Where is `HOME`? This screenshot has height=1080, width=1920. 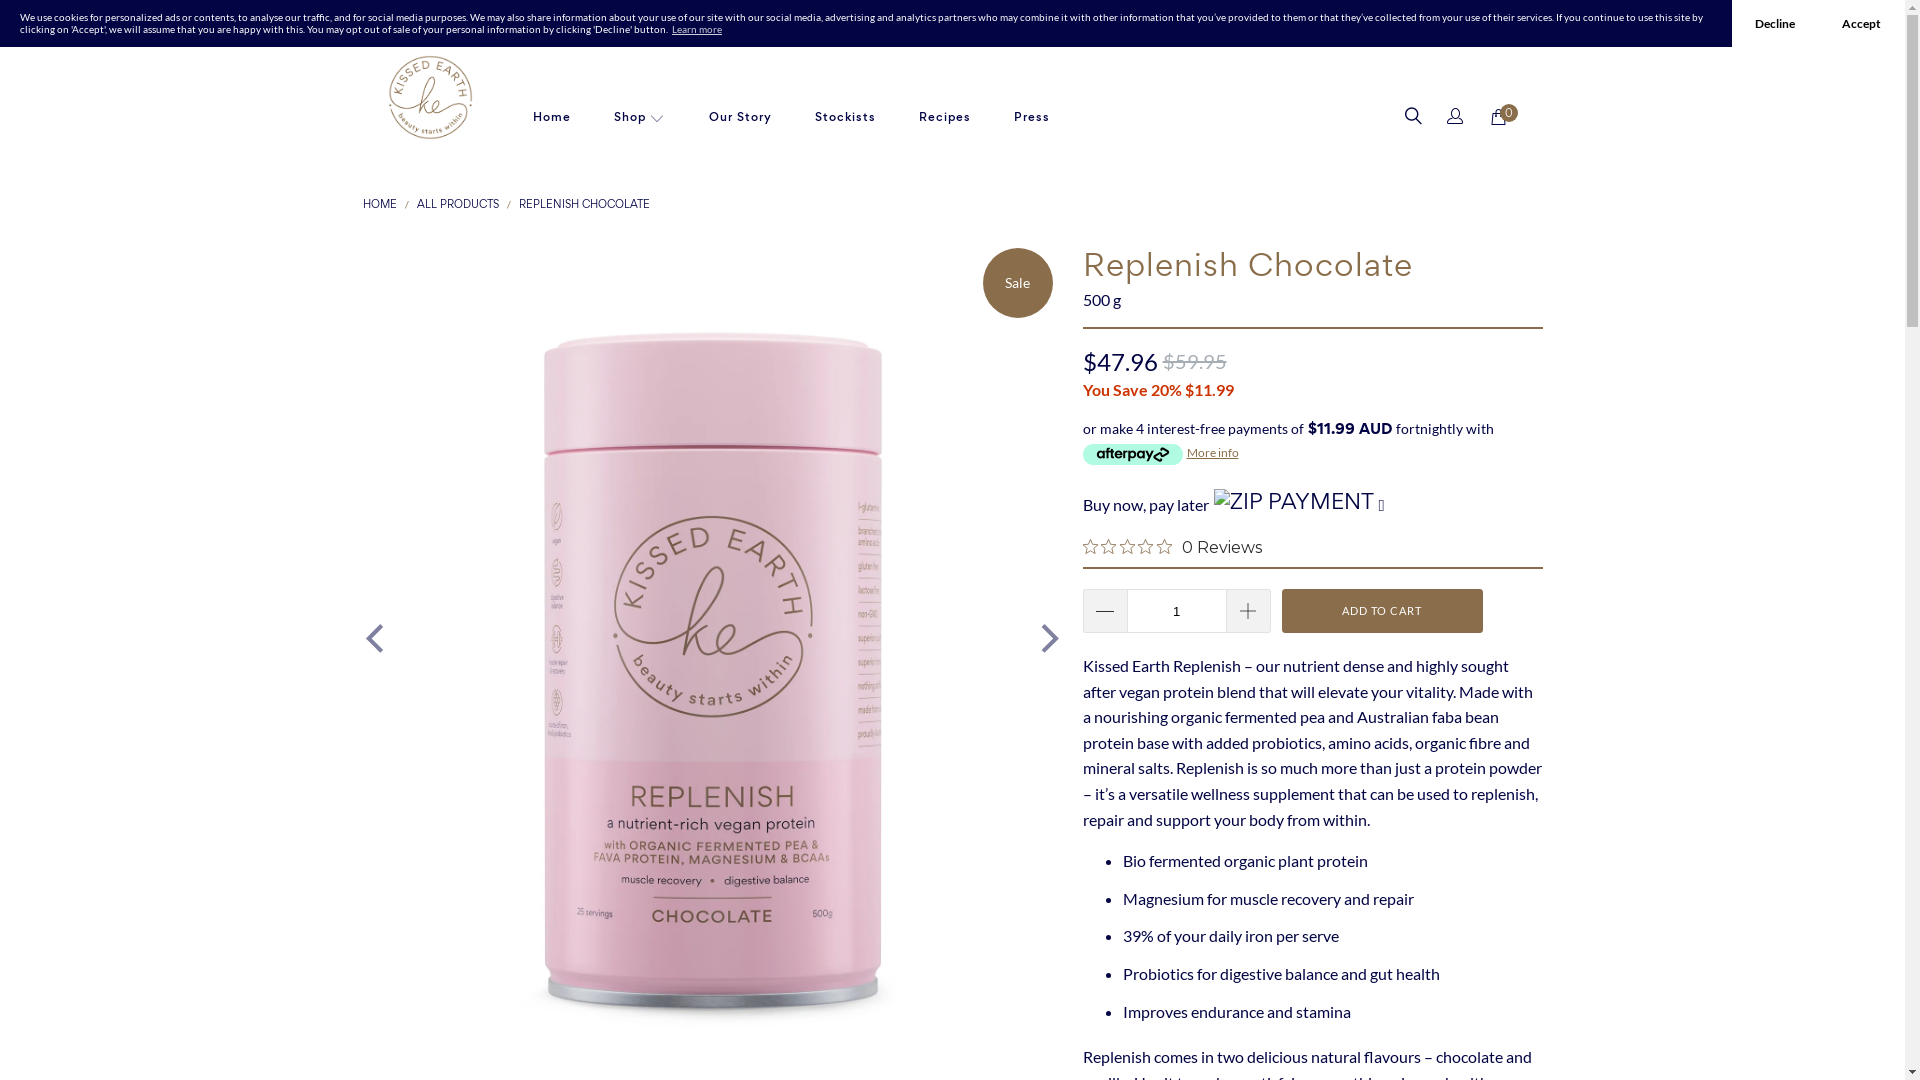
HOME is located at coordinates (379, 204).